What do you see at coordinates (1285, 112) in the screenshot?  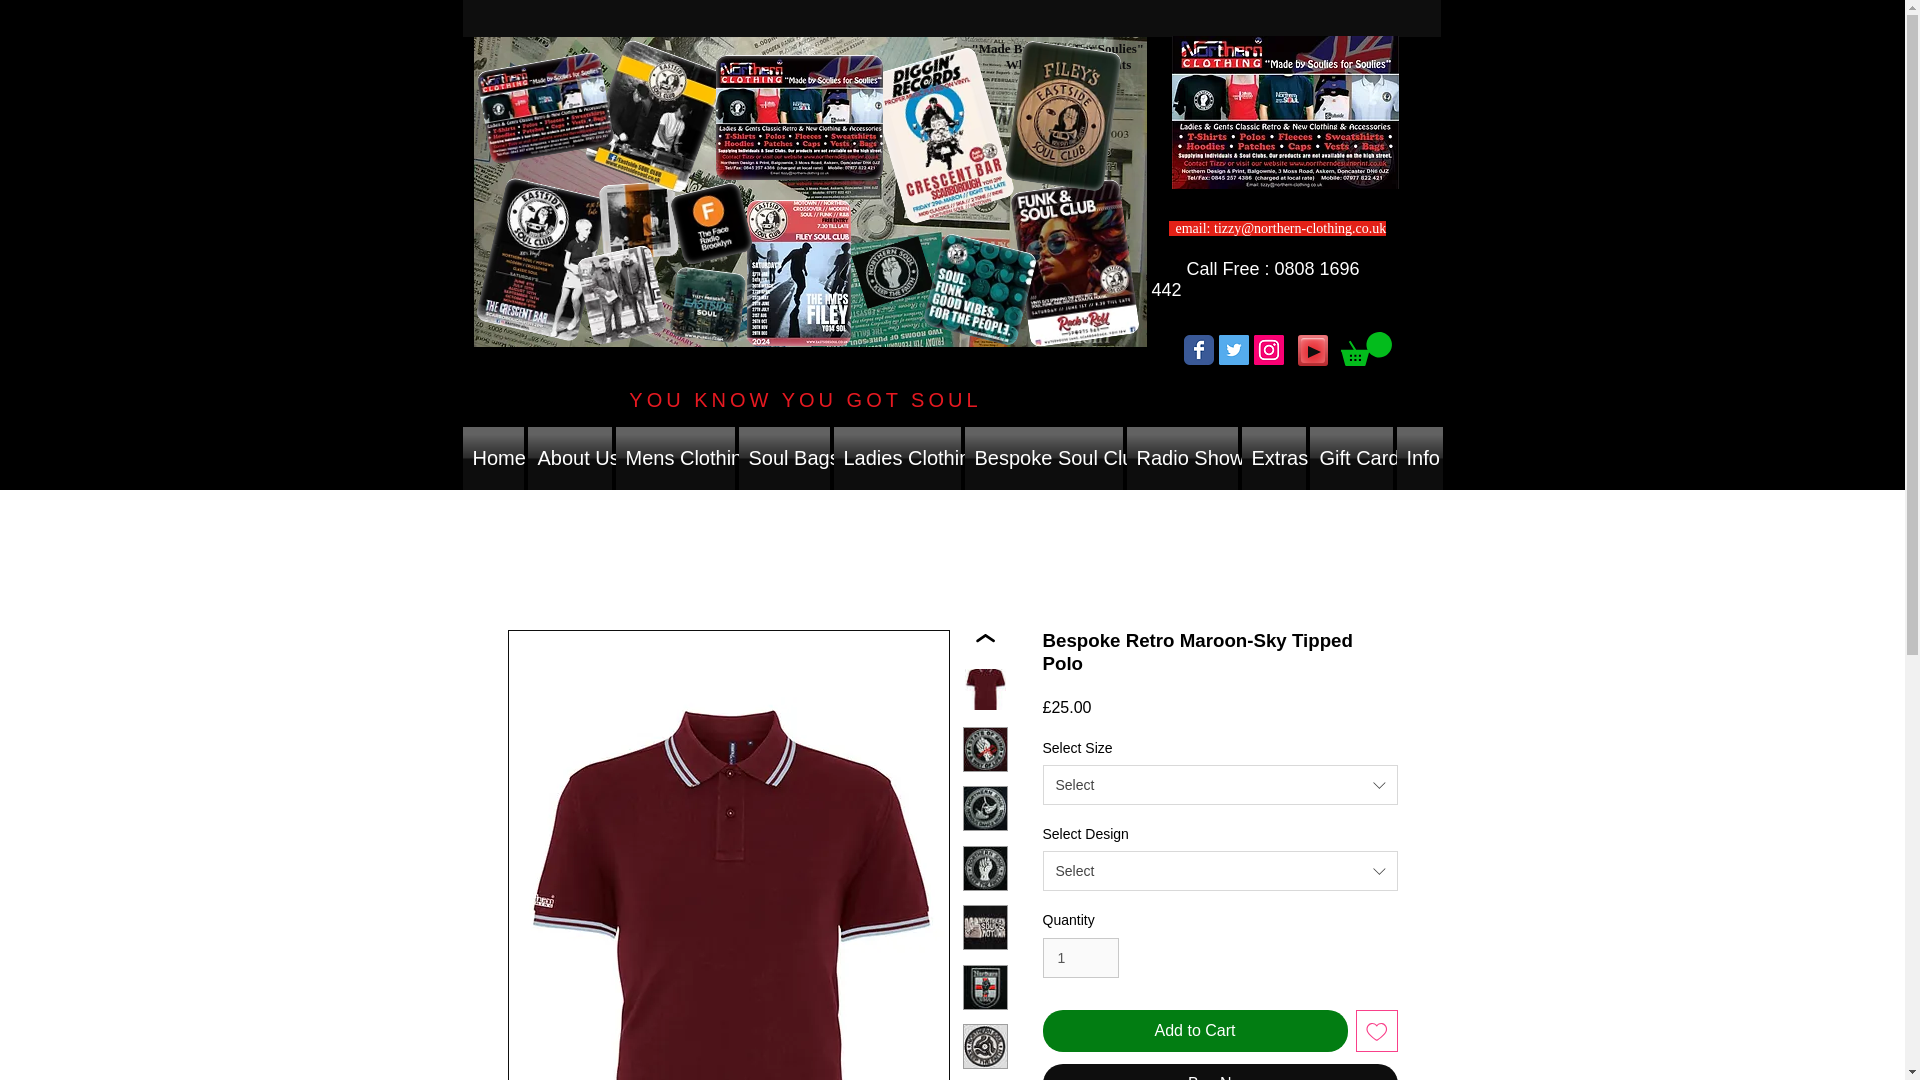 I see `Northern Clothing` at bounding box center [1285, 112].